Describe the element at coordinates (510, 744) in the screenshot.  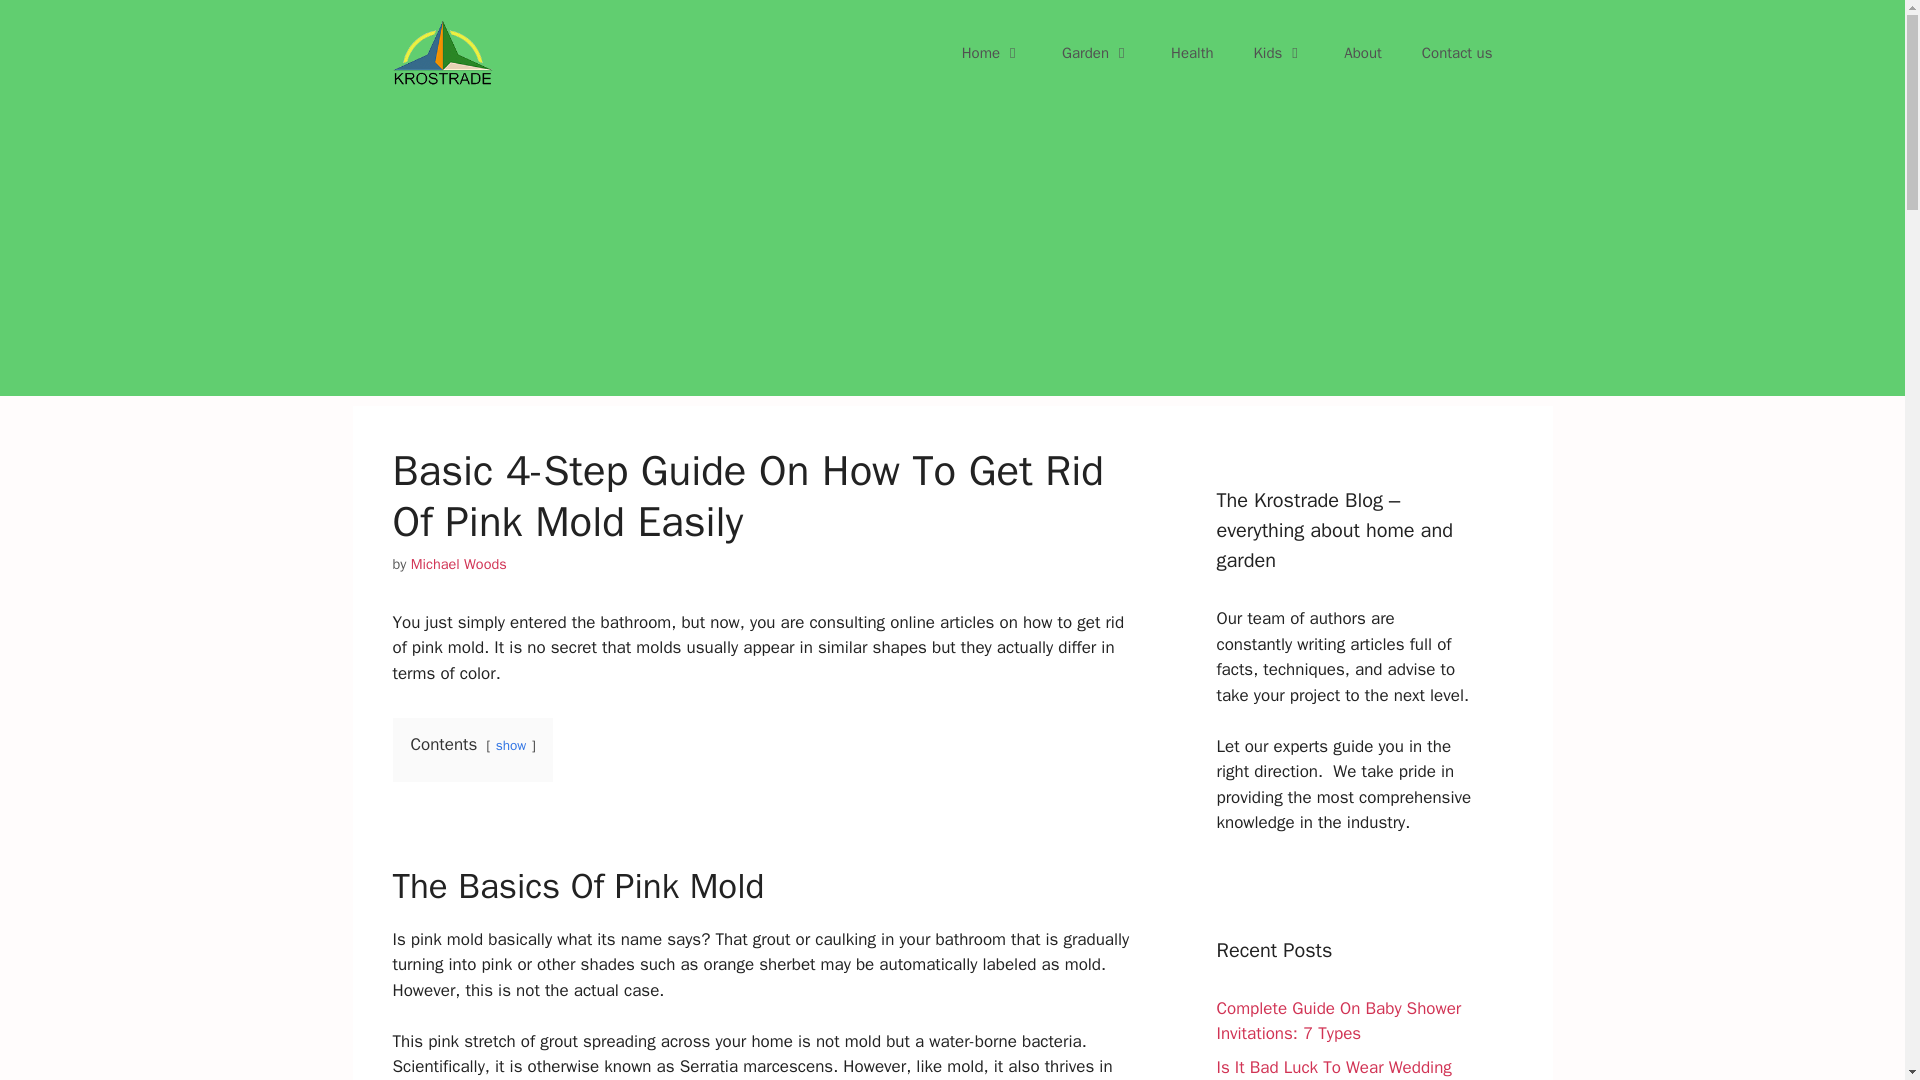
I see `show` at that location.